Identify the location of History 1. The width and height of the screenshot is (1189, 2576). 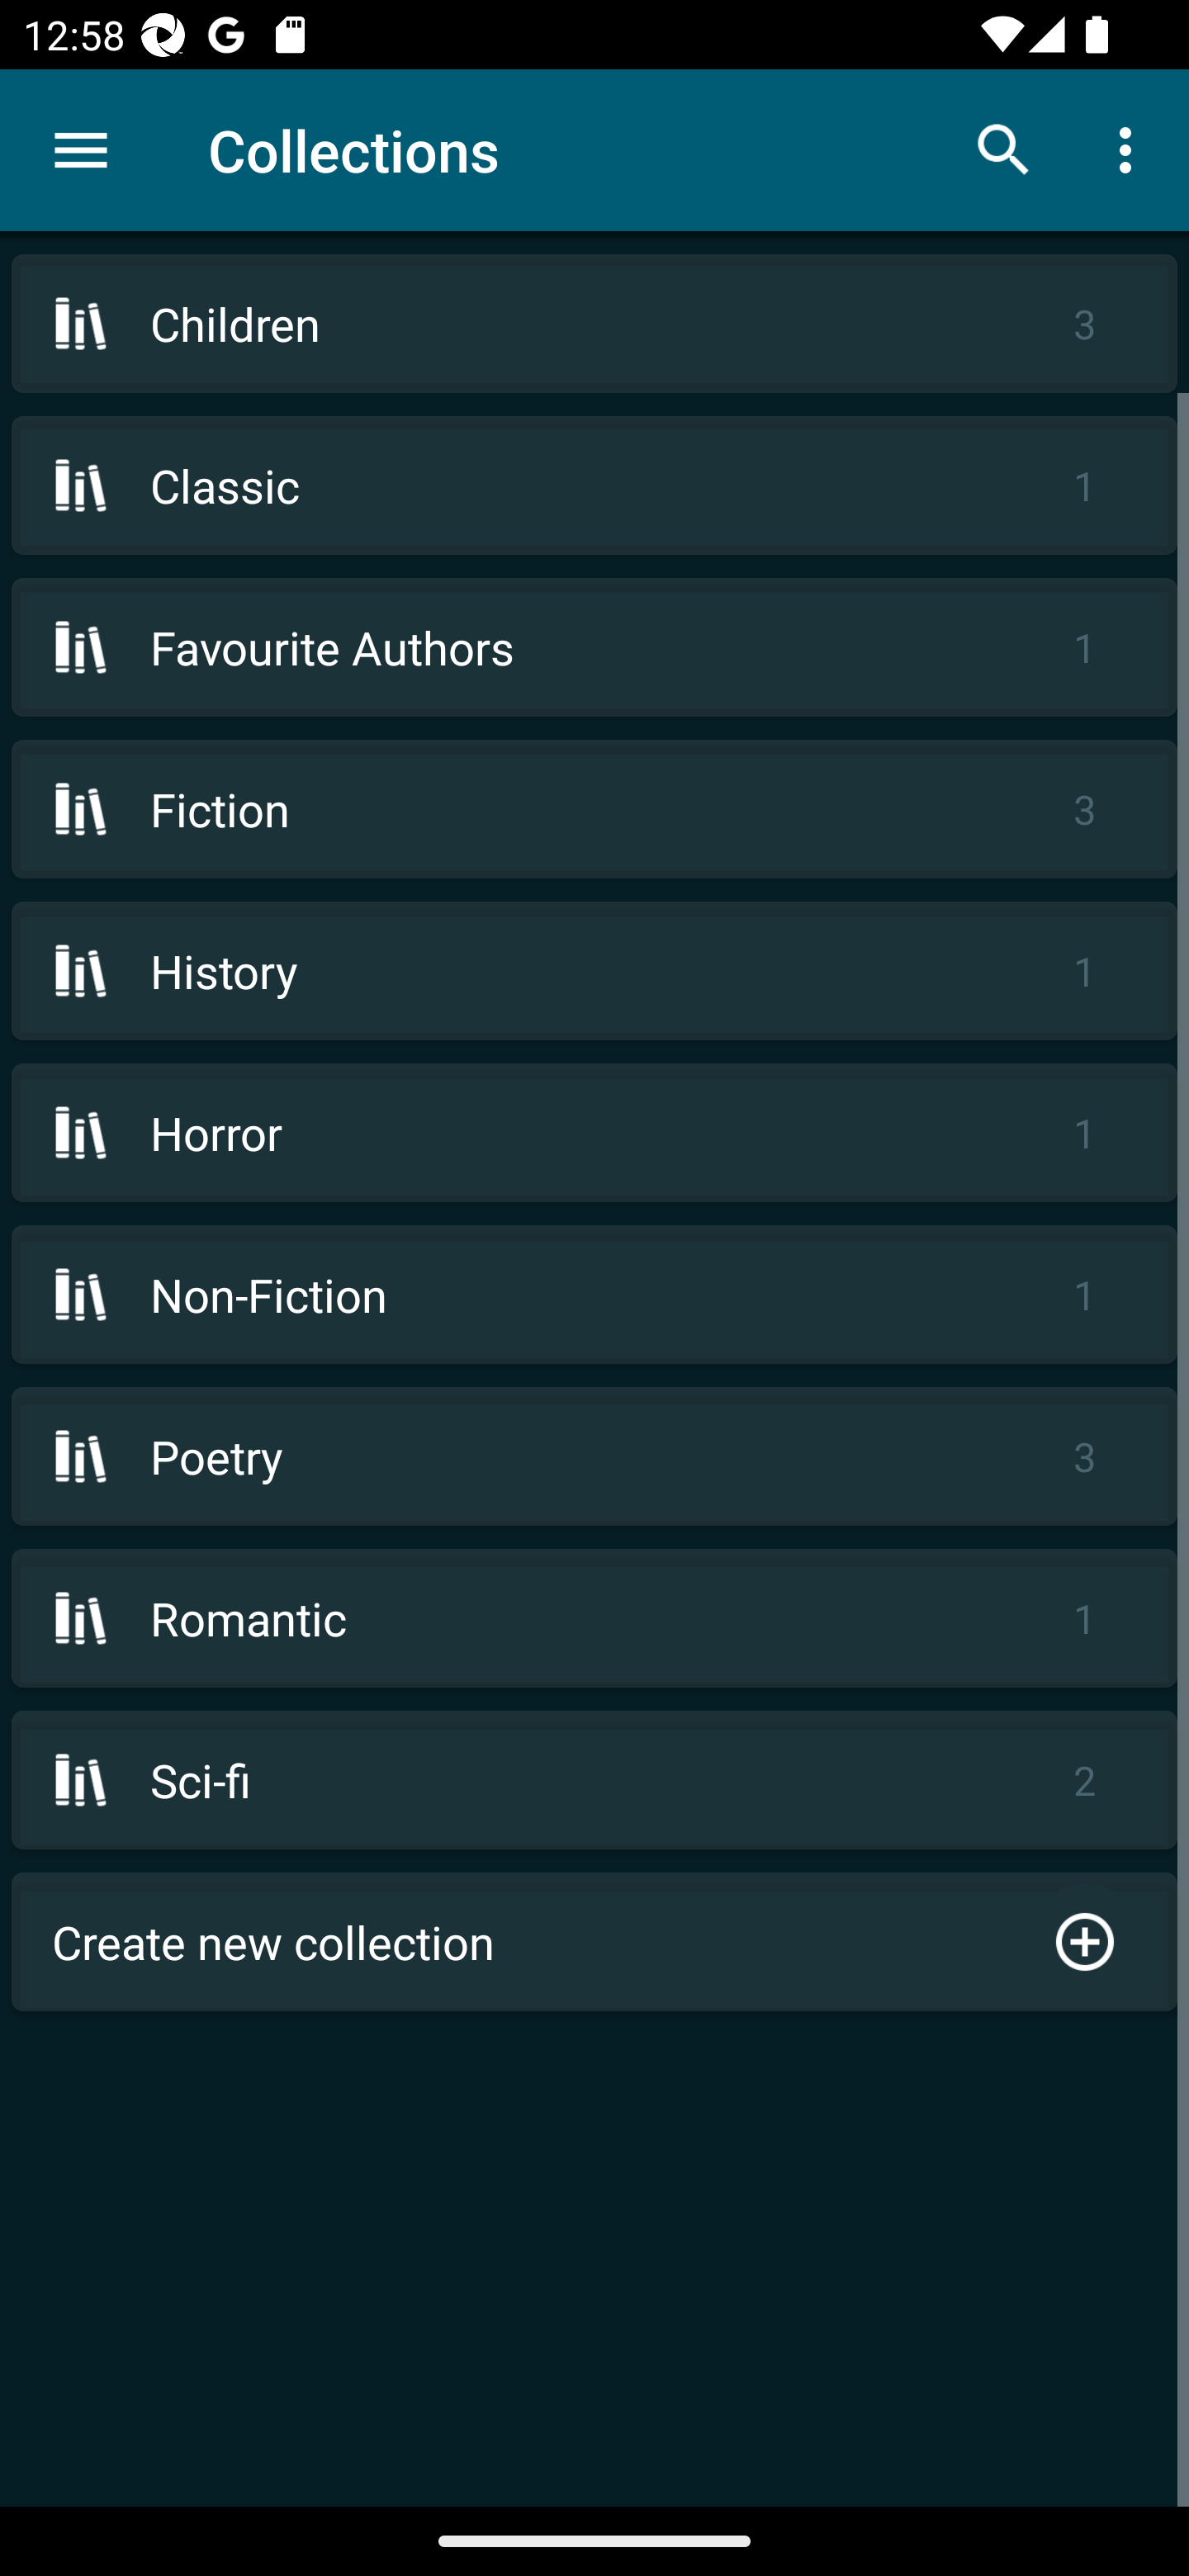
(594, 971).